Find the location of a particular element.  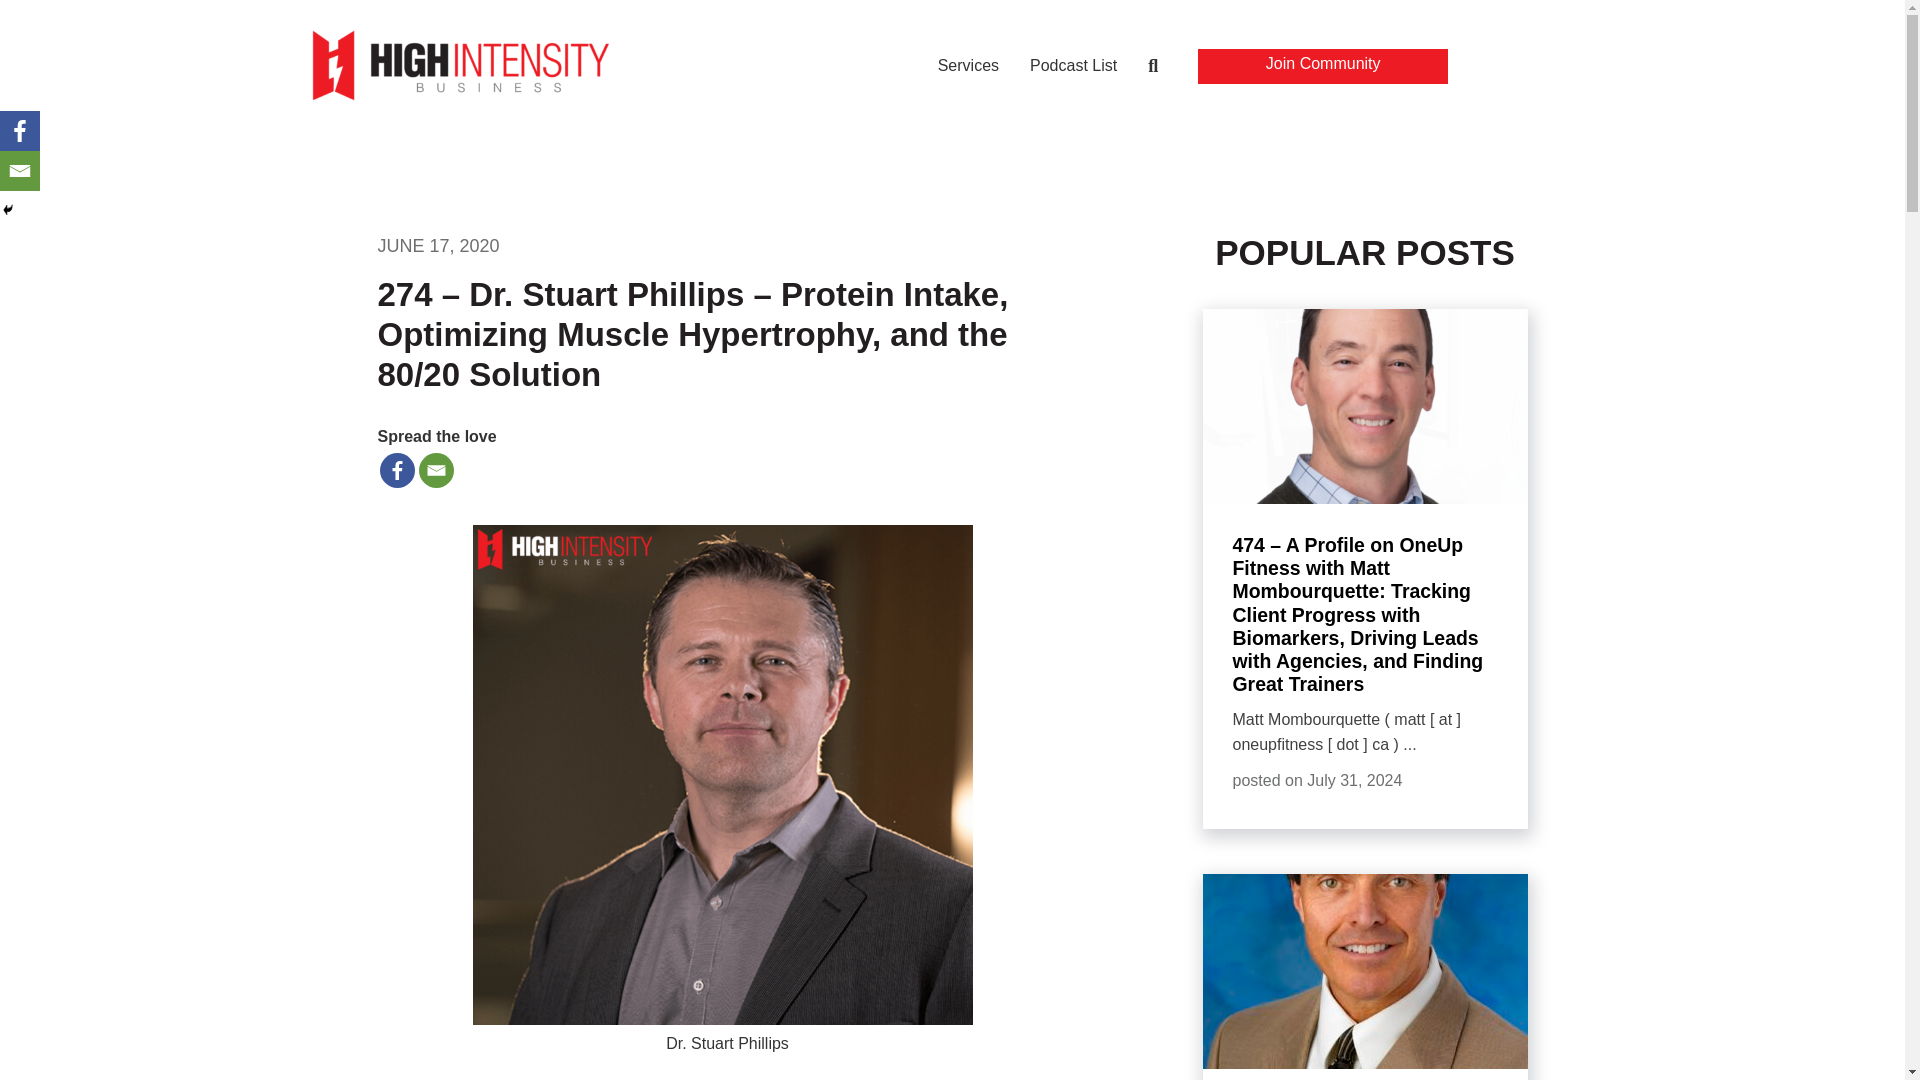

Facebook is located at coordinates (20, 131).